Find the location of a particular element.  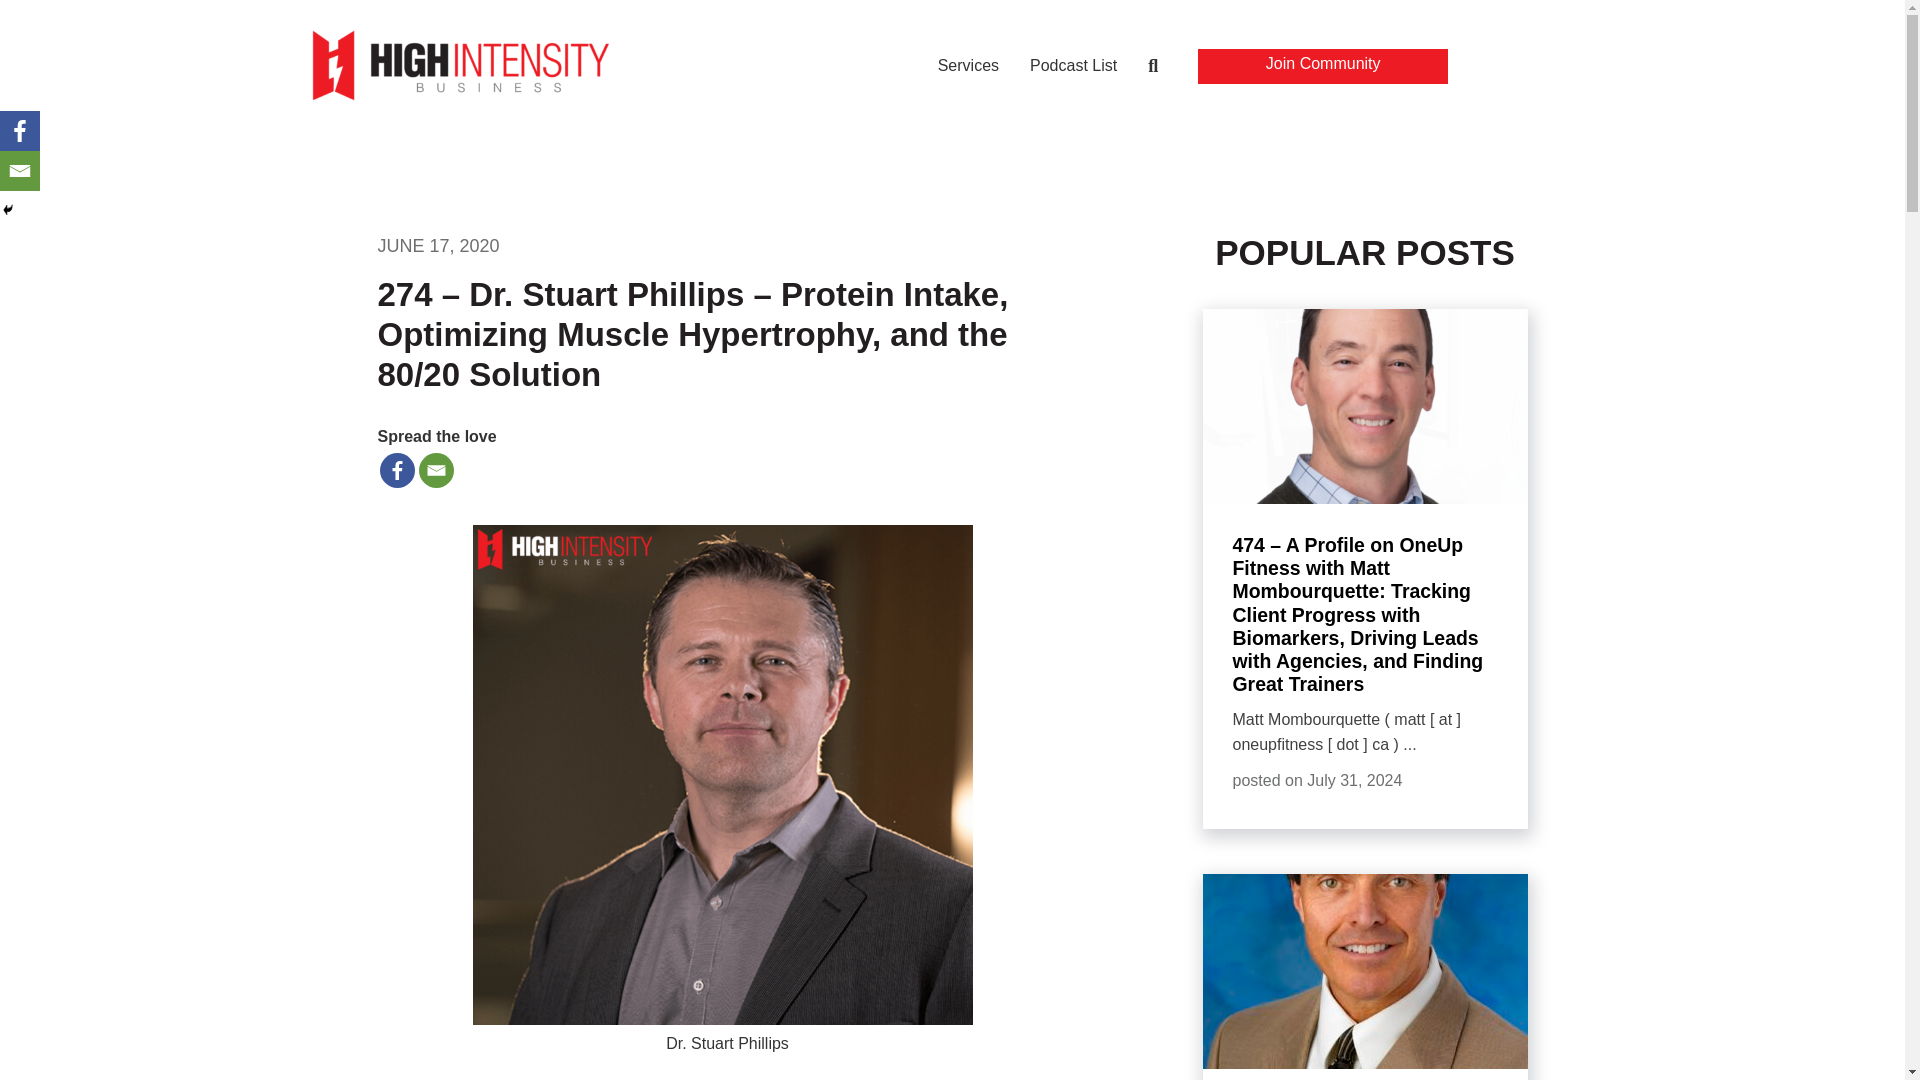

Facebook is located at coordinates (20, 131).